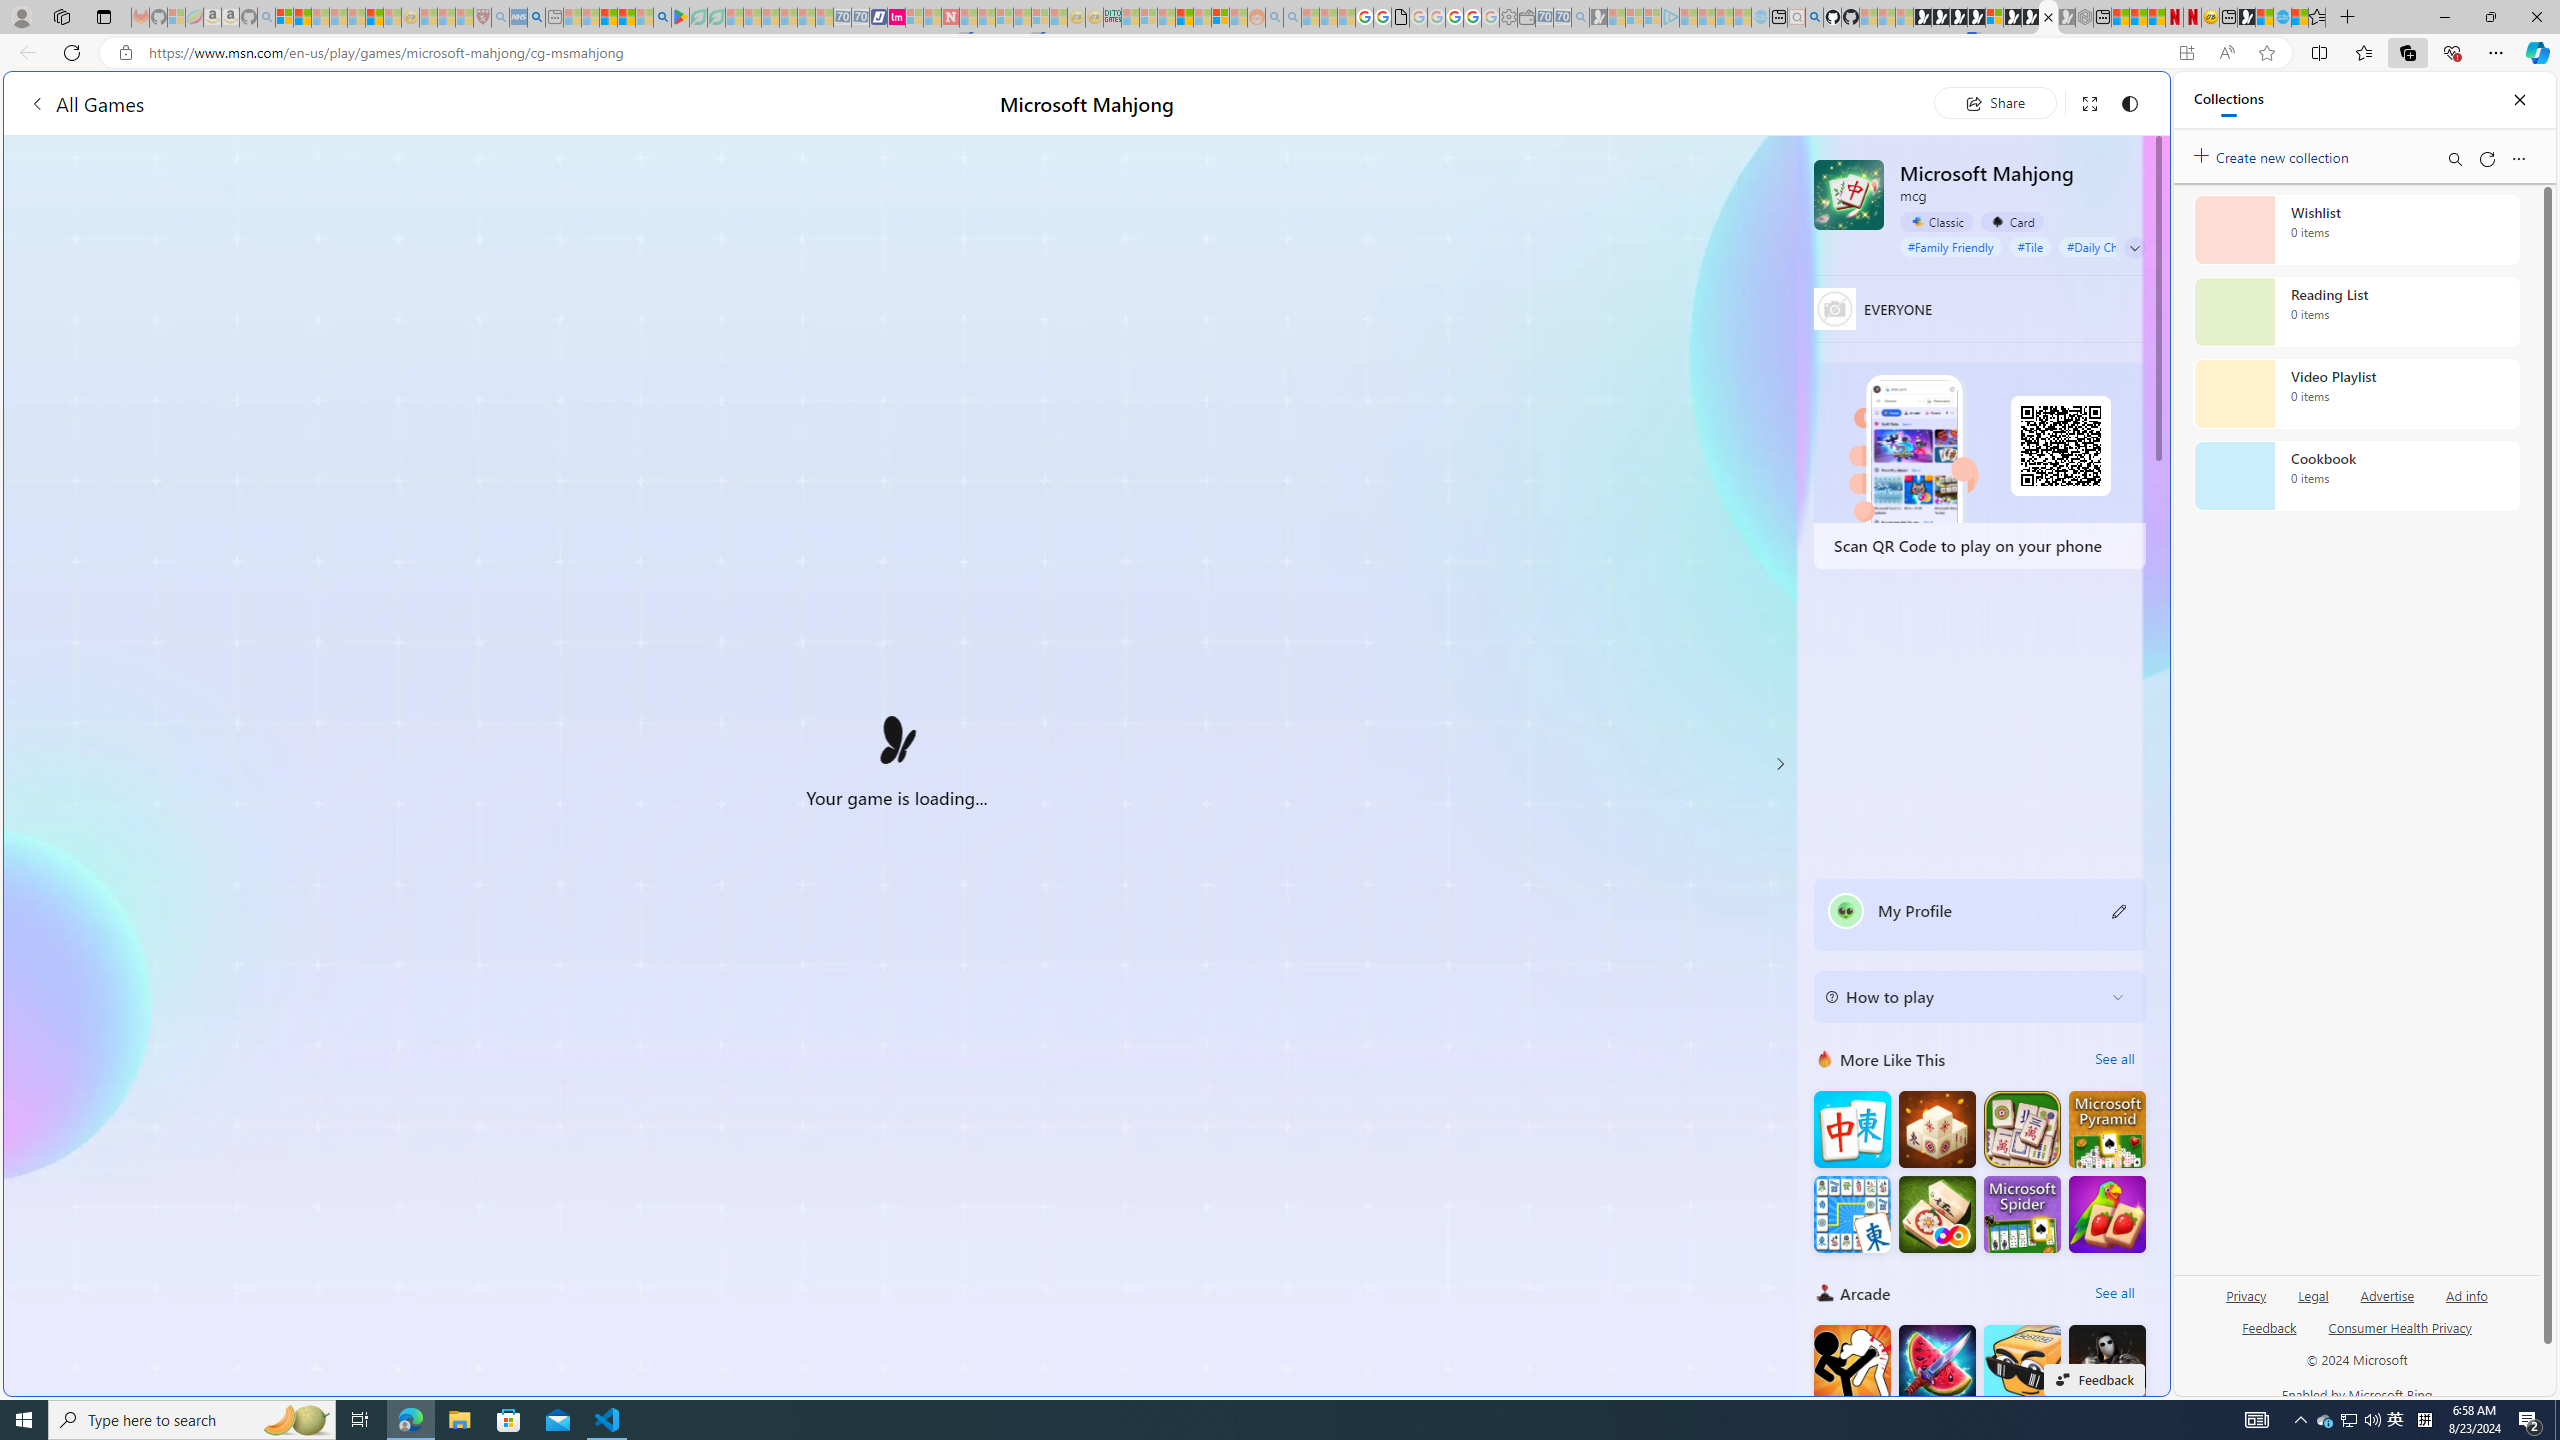 This screenshot has height=1440, width=2560. I want to click on Mahjong FRVR, so click(1936, 1214).